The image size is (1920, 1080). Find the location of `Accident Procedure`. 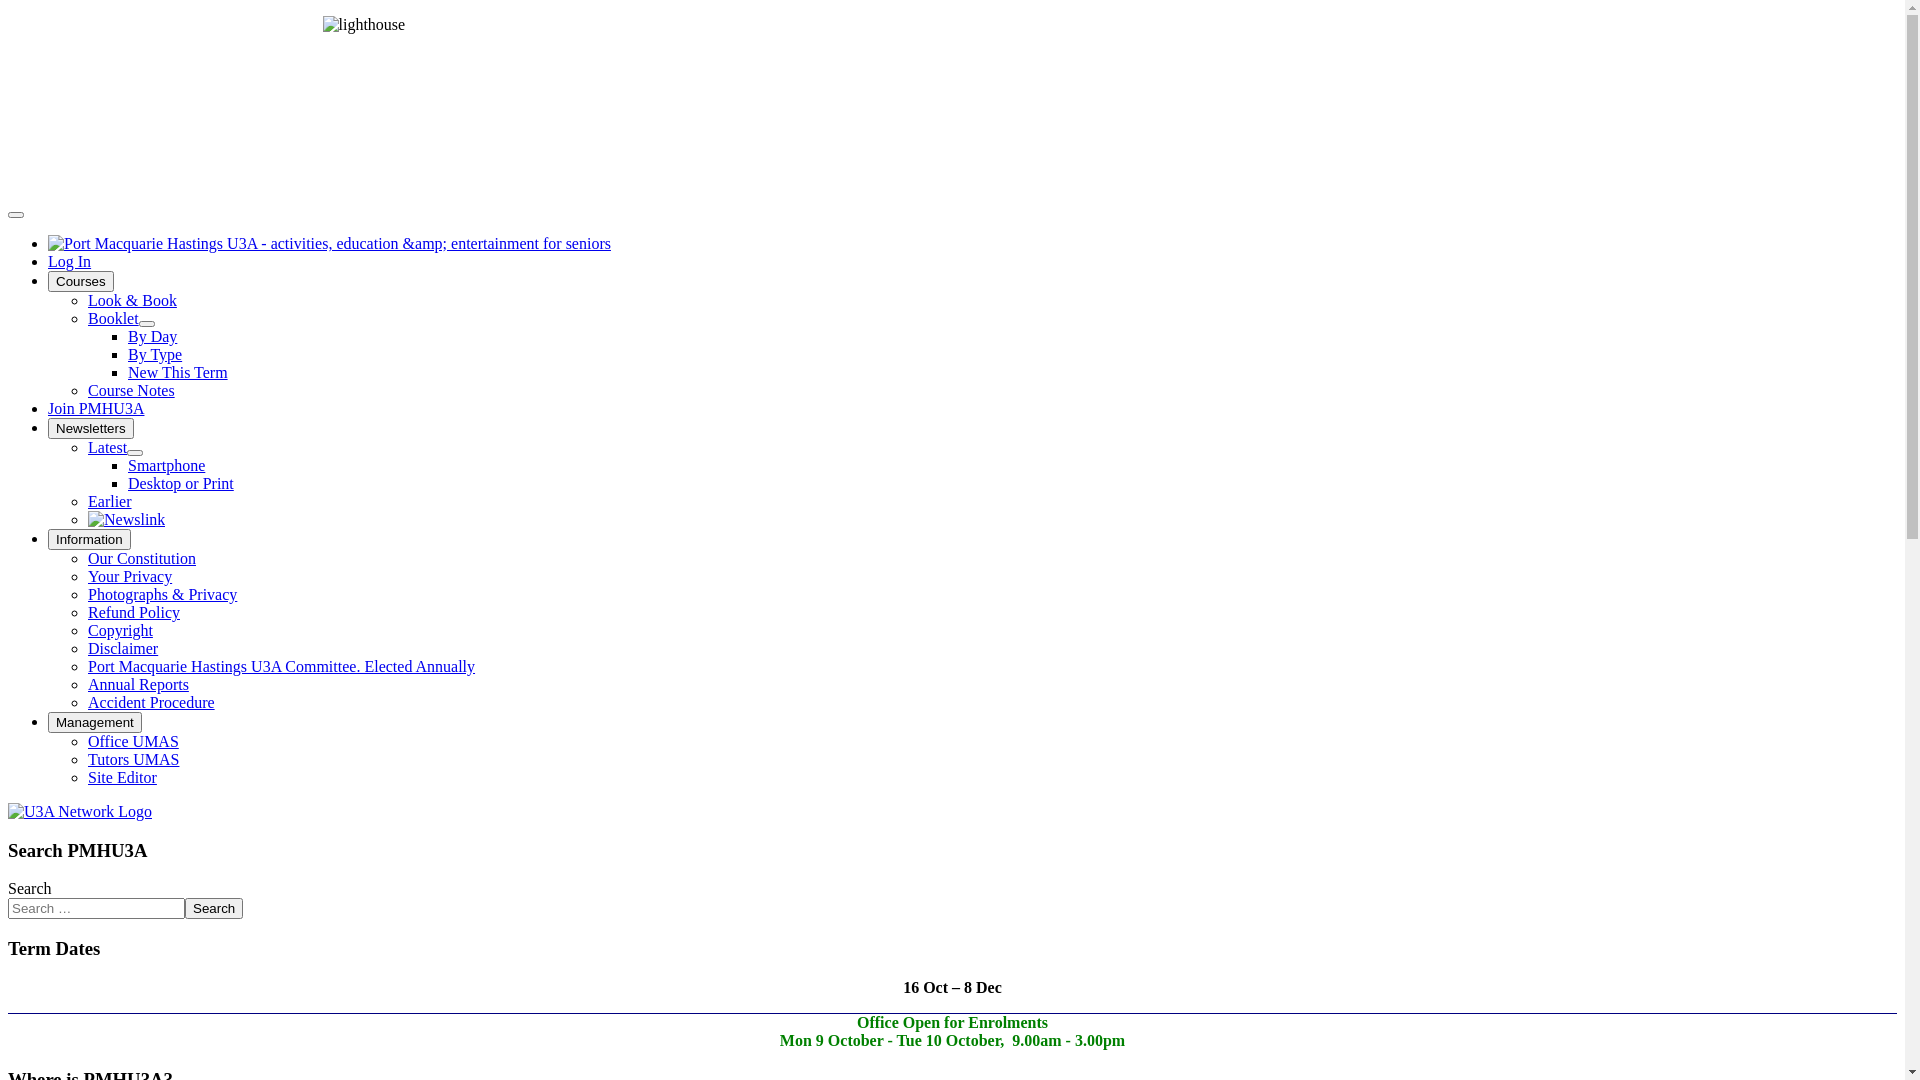

Accident Procedure is located at coordinates (152, 702).